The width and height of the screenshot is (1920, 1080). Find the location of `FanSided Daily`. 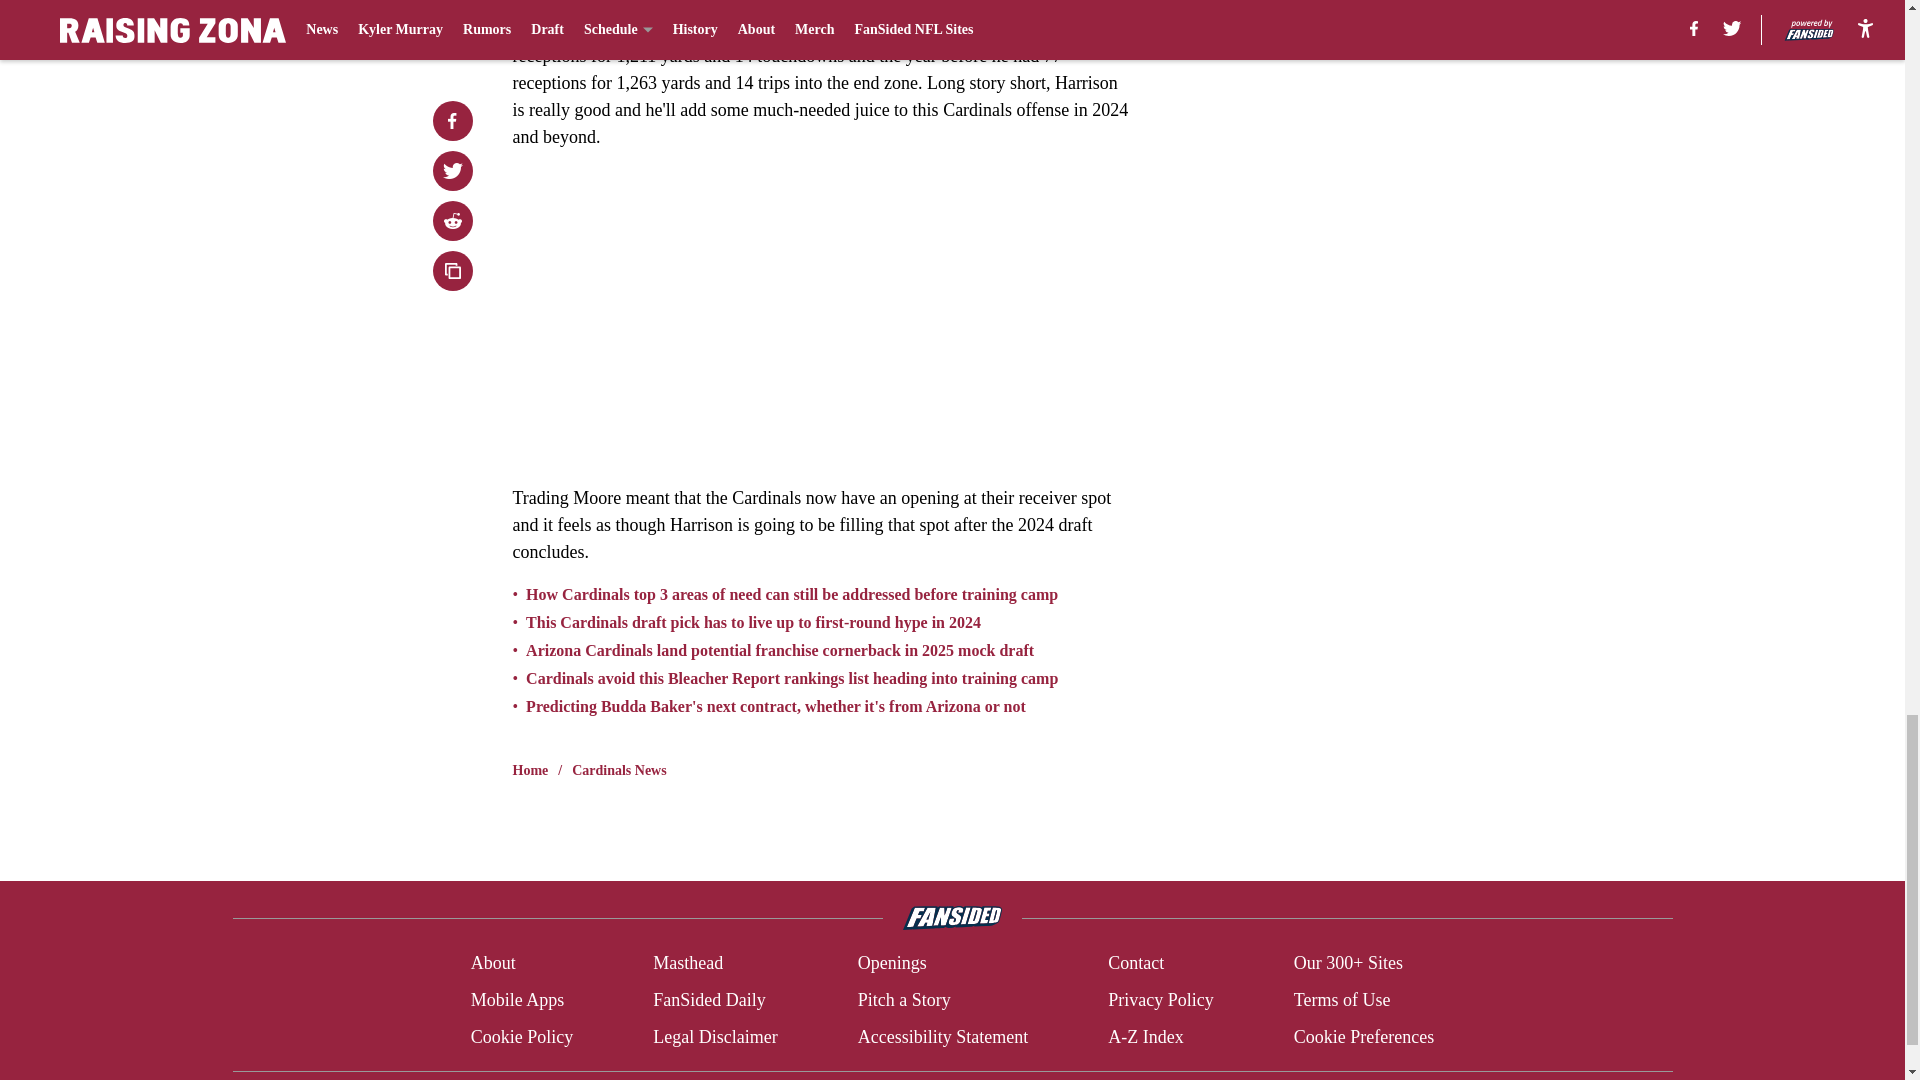

FanSided Daily is located at coordinates (709, 1000).